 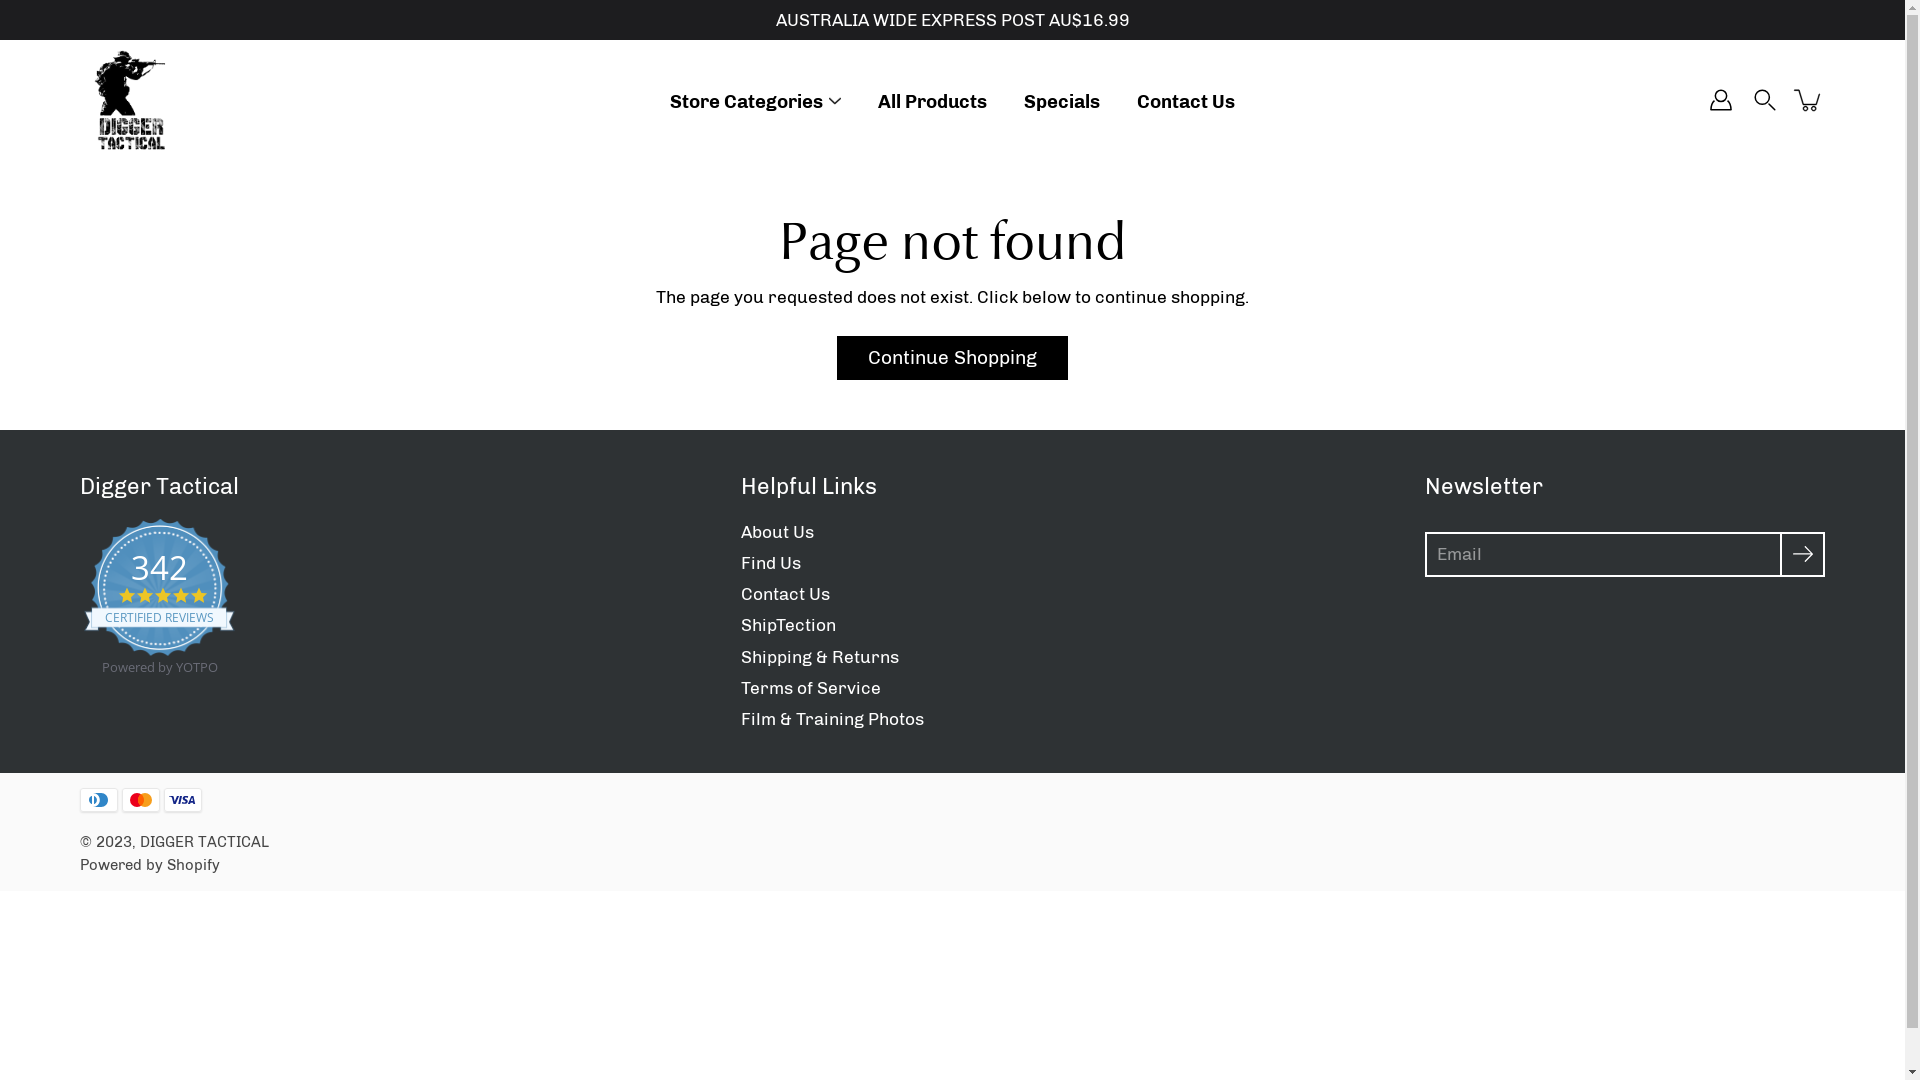 What do you see at coordinates (952, 358) in the screenshot?
I see `Continue Shopping` at bounding box center [952, 358].